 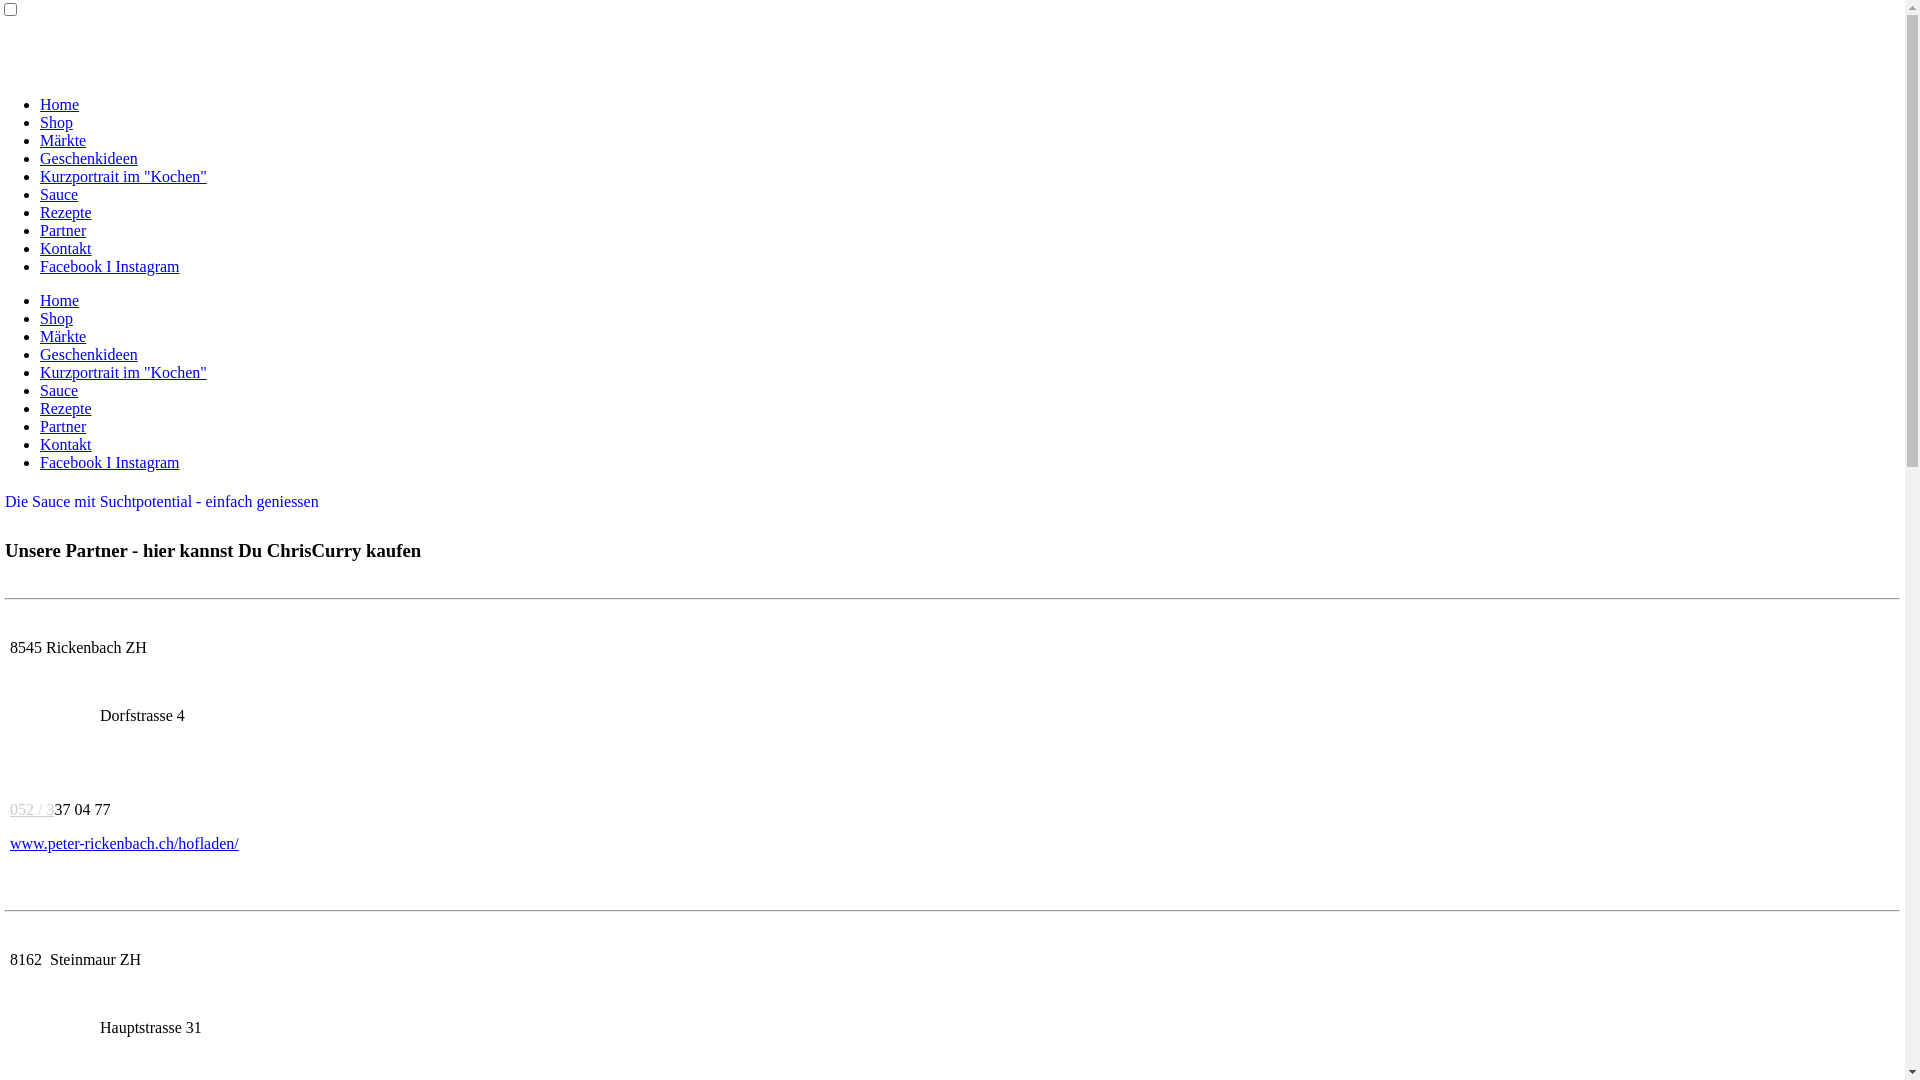 I want to click on Geschenkideen, so click(x=89, y=158).